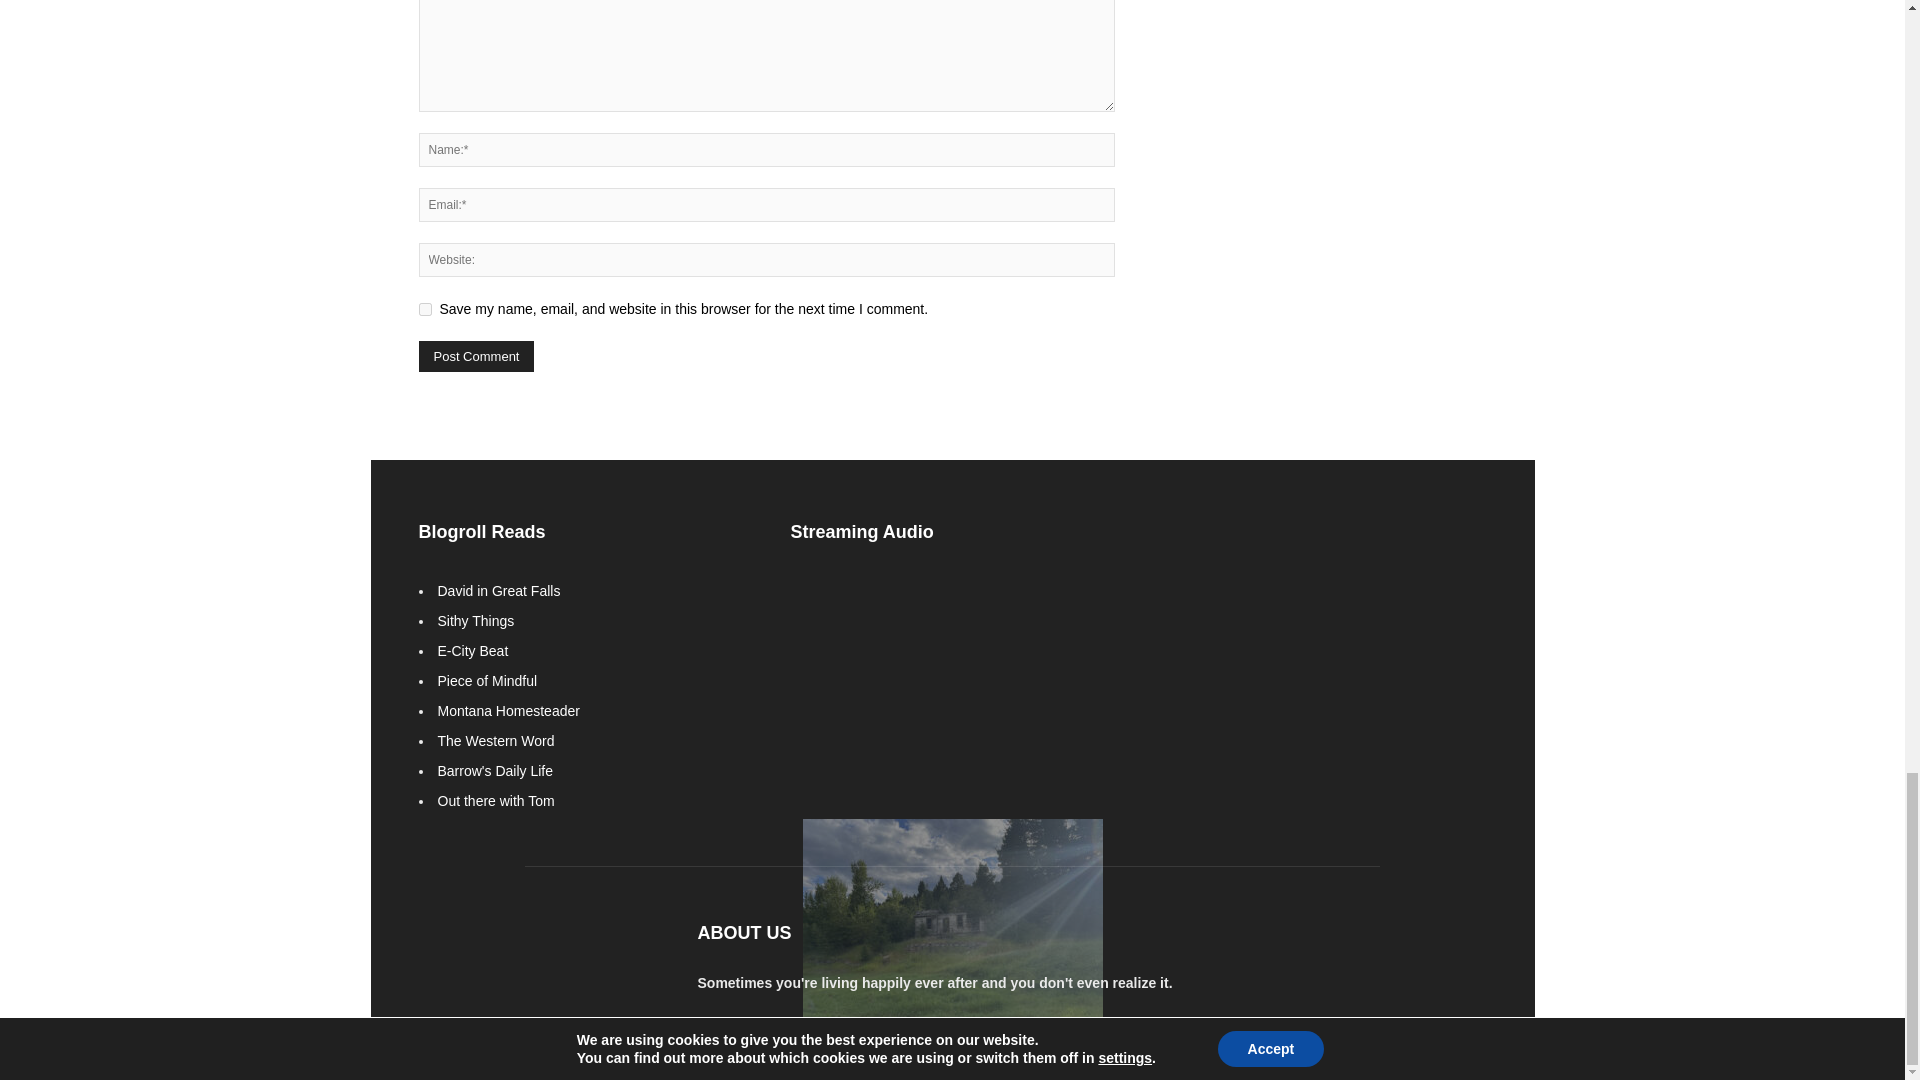  Describe the element at coordinates (476, 356) in the screenshot. I see `Post Comment` at that location.